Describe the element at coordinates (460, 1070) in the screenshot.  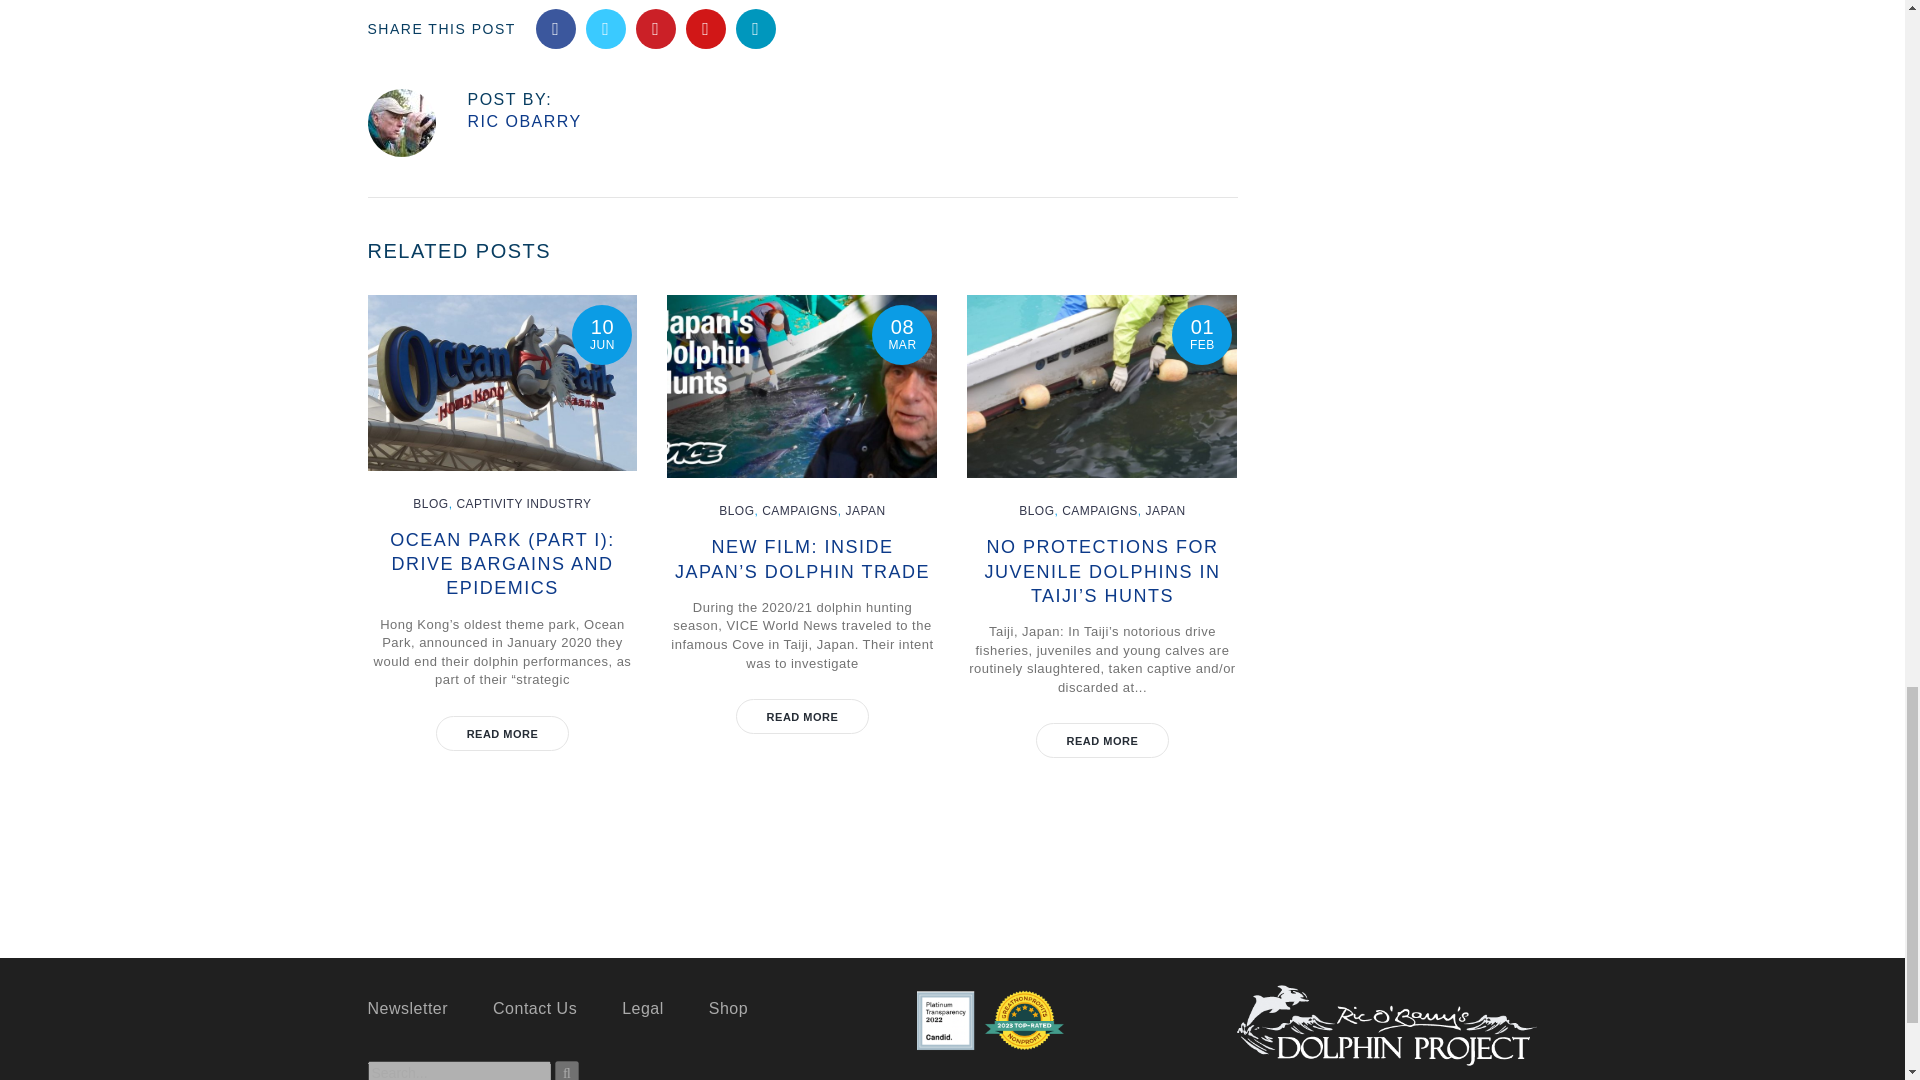
I see `Search...` at that location.